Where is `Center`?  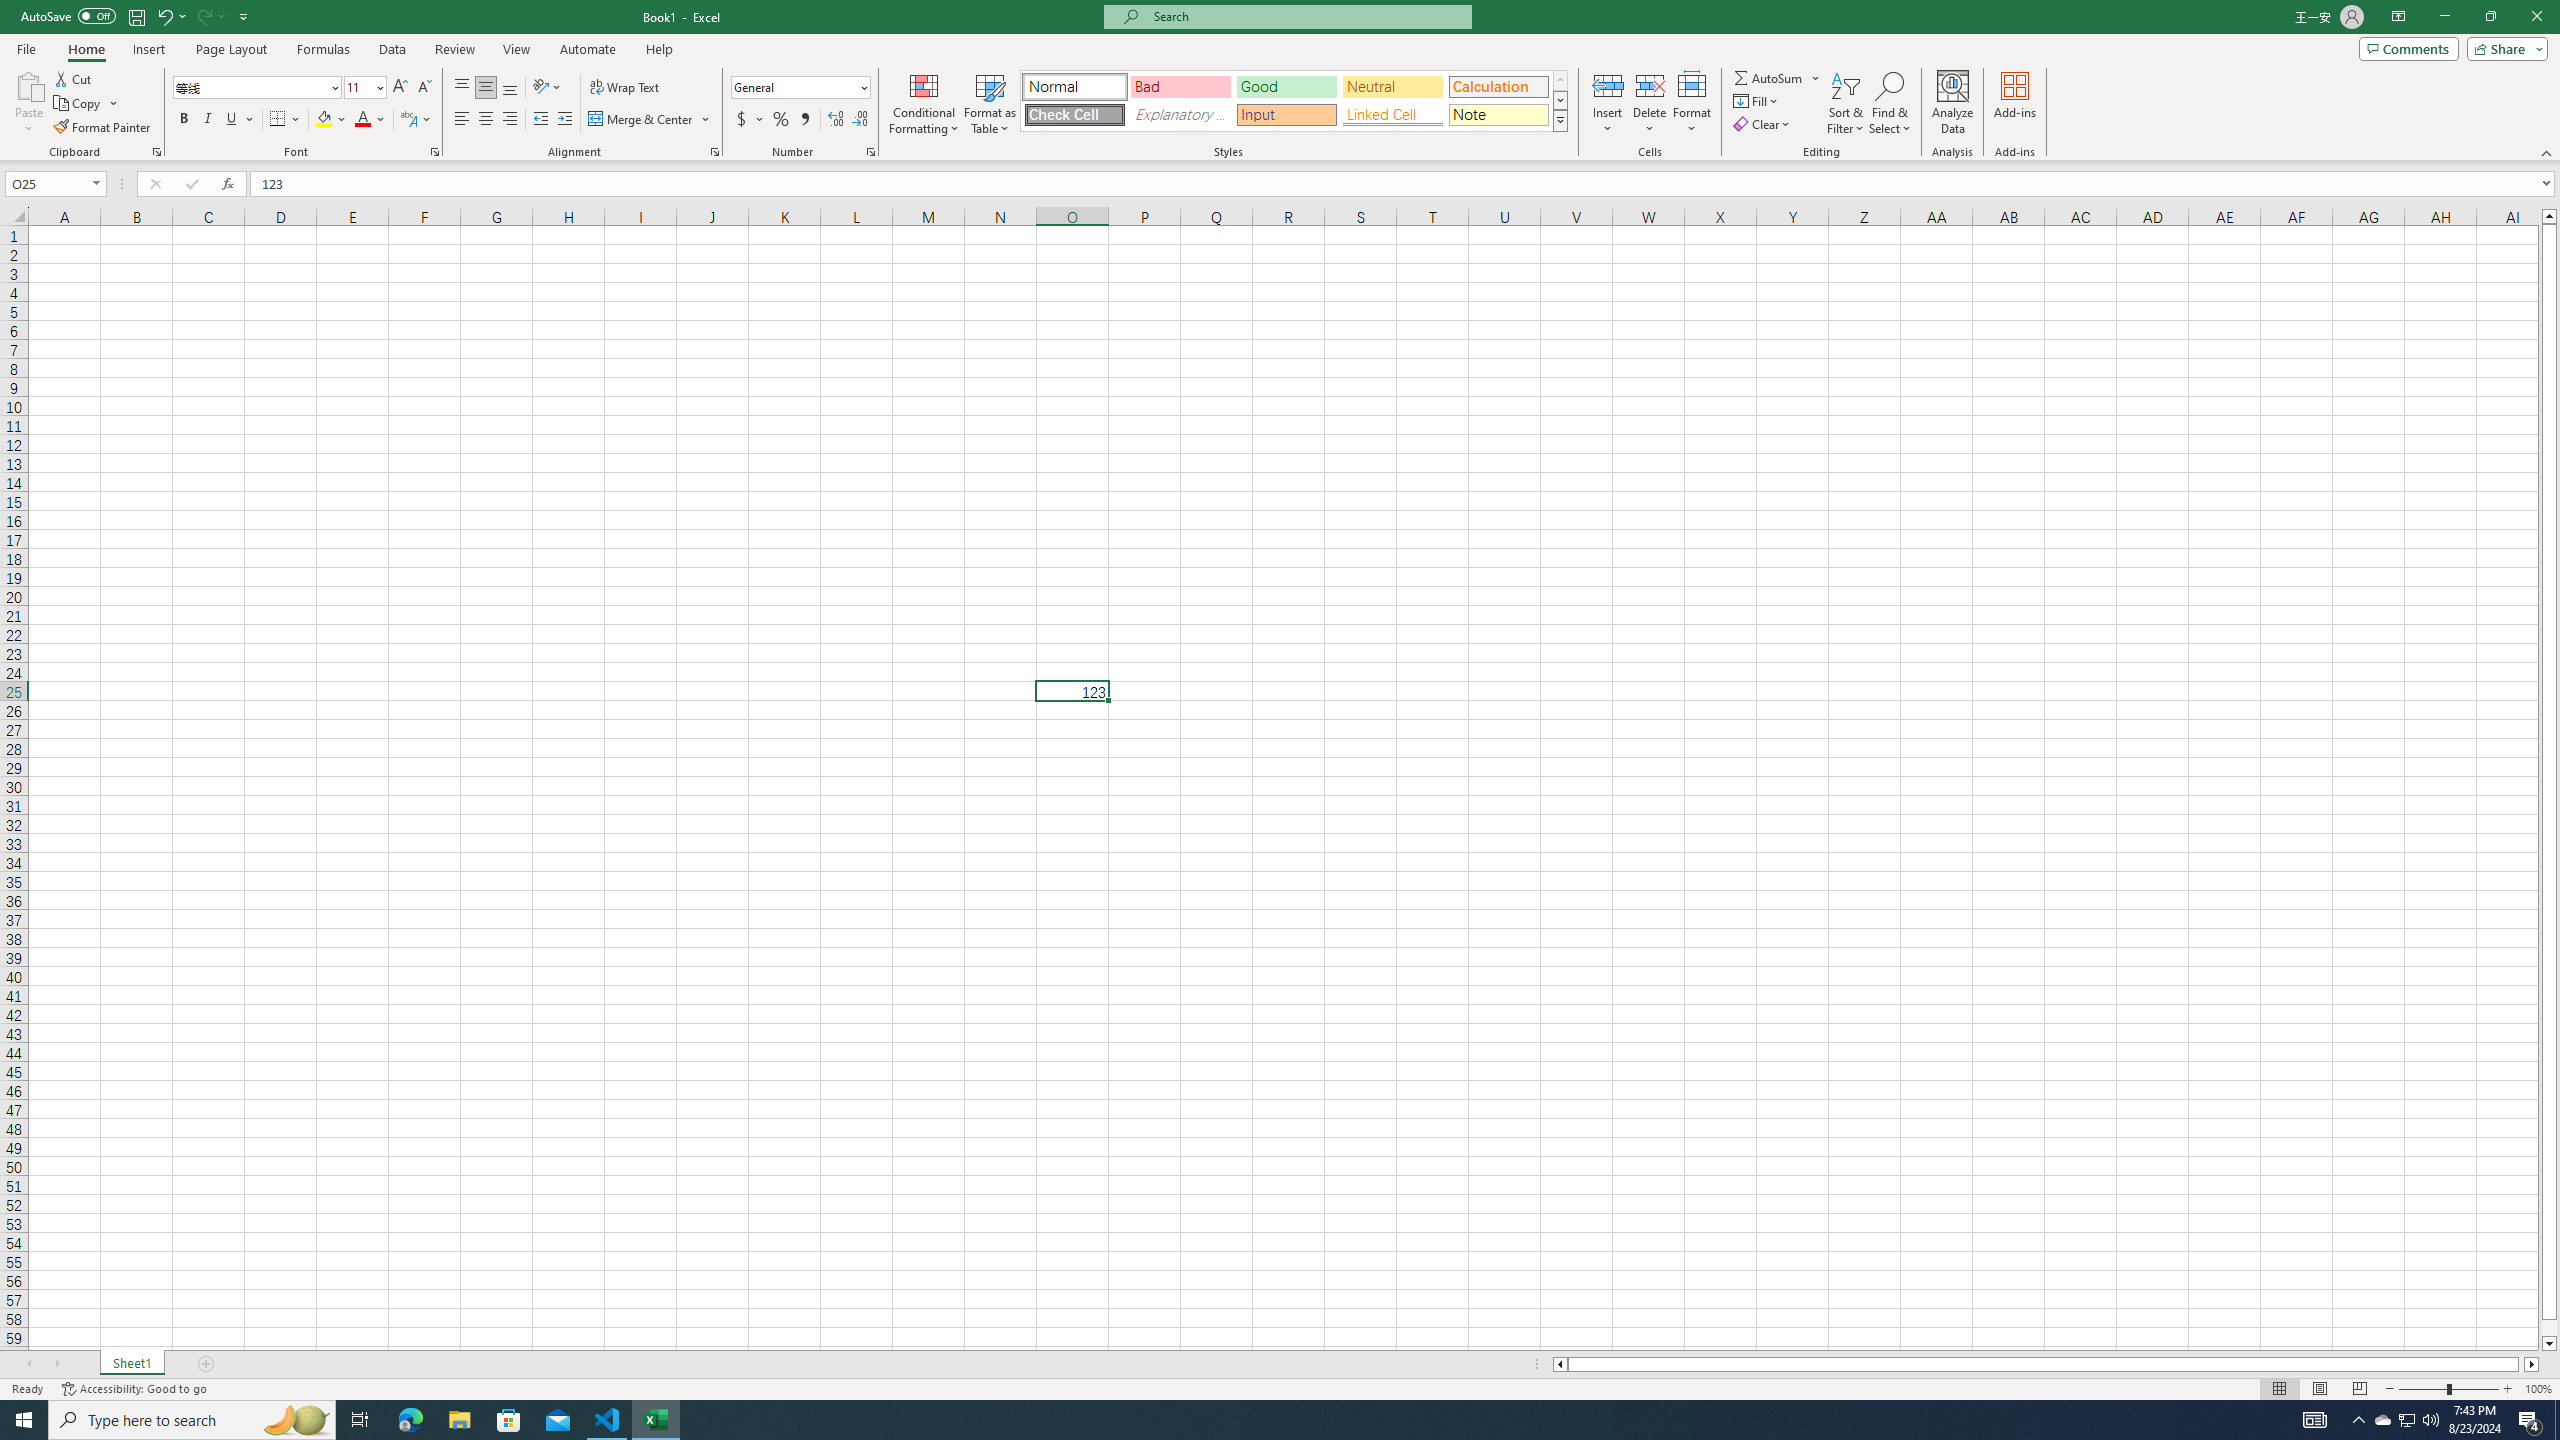
Center is located at coordinates (486, 120).